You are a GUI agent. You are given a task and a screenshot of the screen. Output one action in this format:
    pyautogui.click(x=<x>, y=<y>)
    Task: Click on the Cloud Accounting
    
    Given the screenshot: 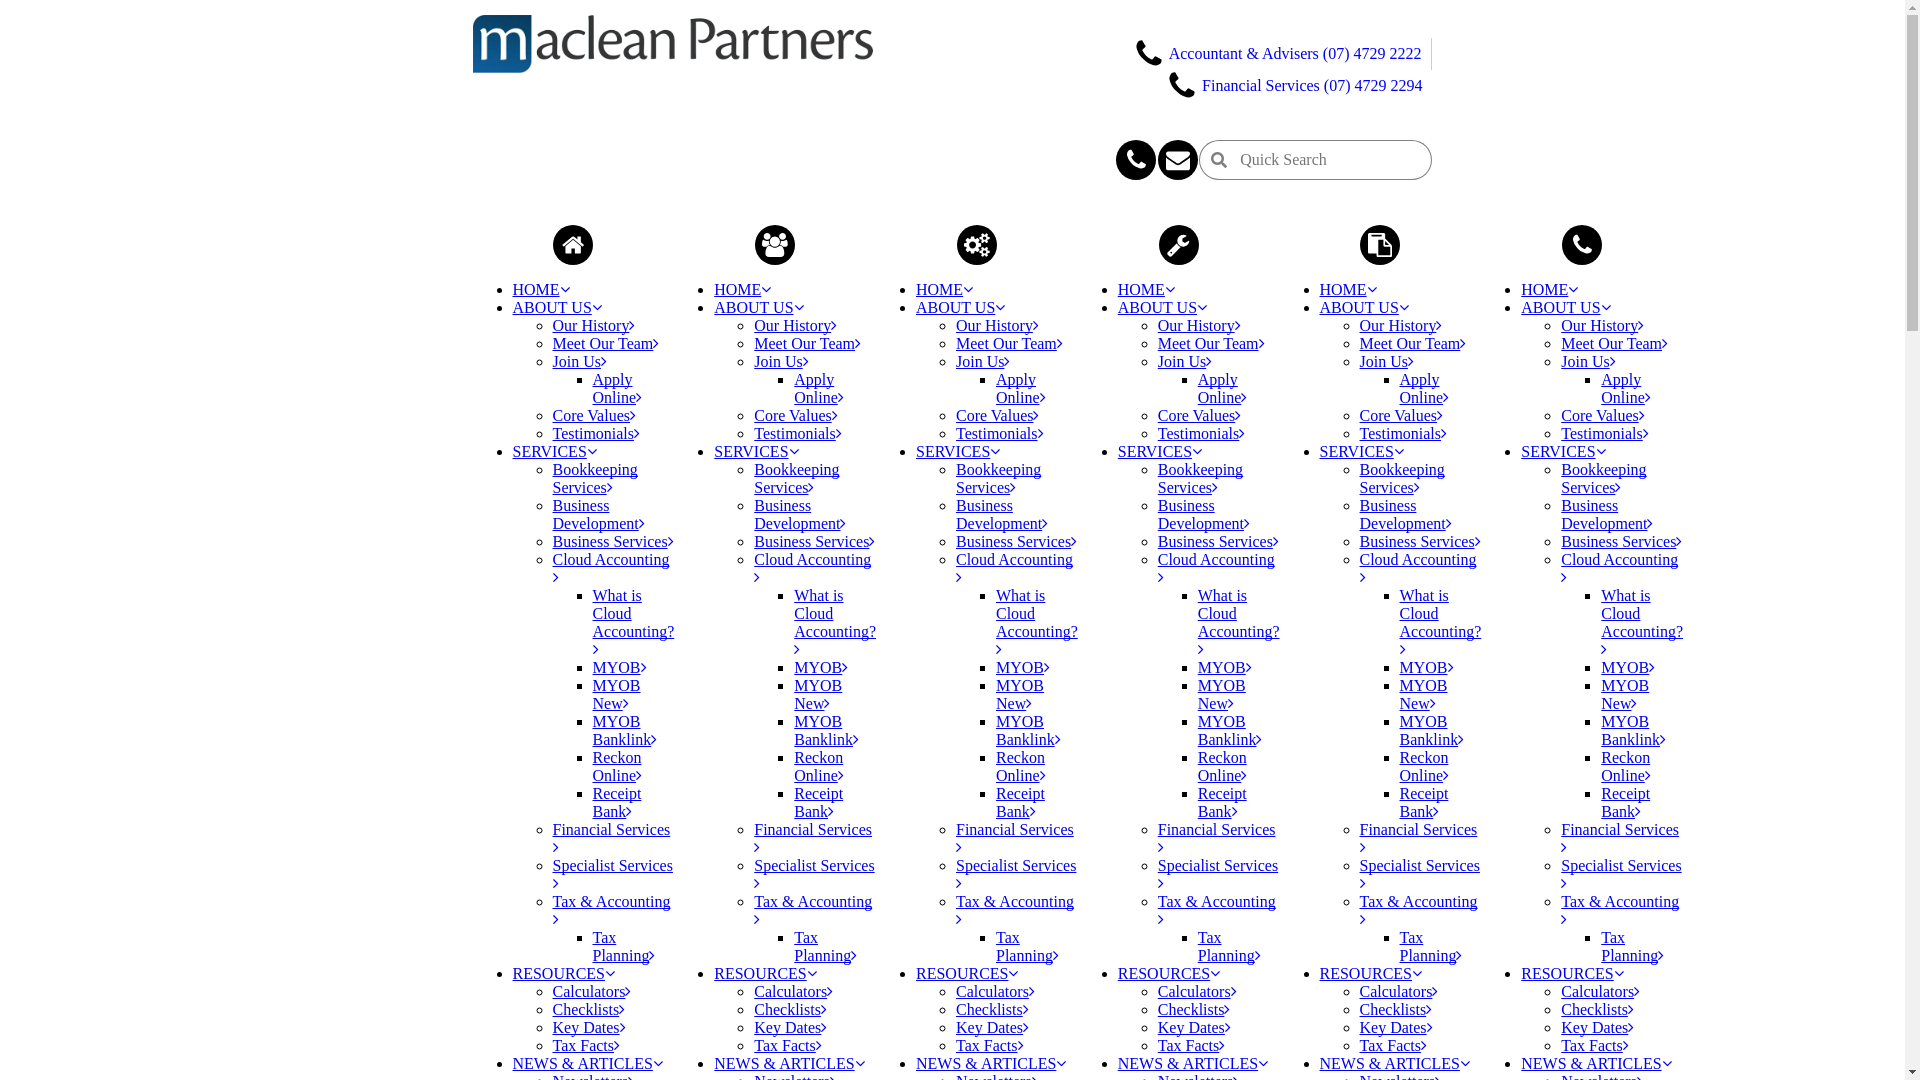 What is the action you would take?
    pyautogui.click(x=812, y=568)
    